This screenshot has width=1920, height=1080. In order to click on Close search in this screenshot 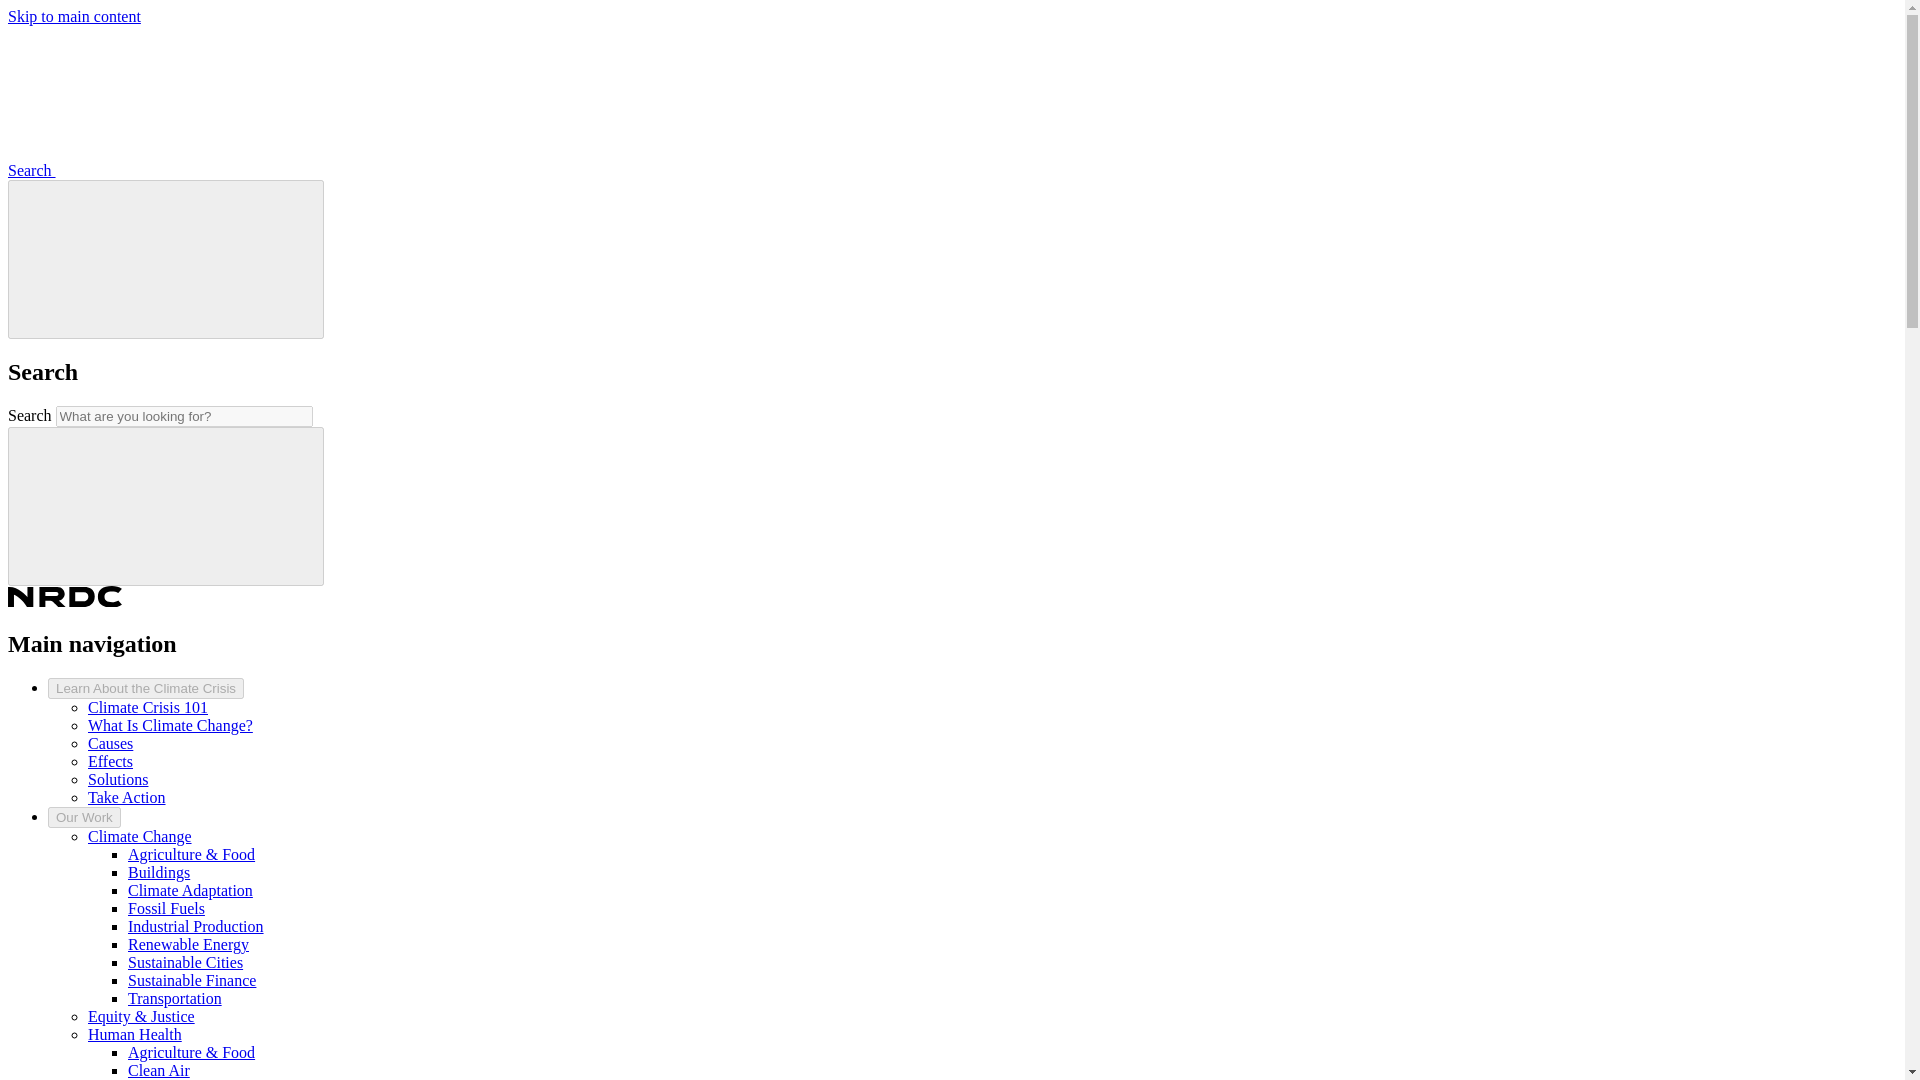, I will do `click(166, 257)`.